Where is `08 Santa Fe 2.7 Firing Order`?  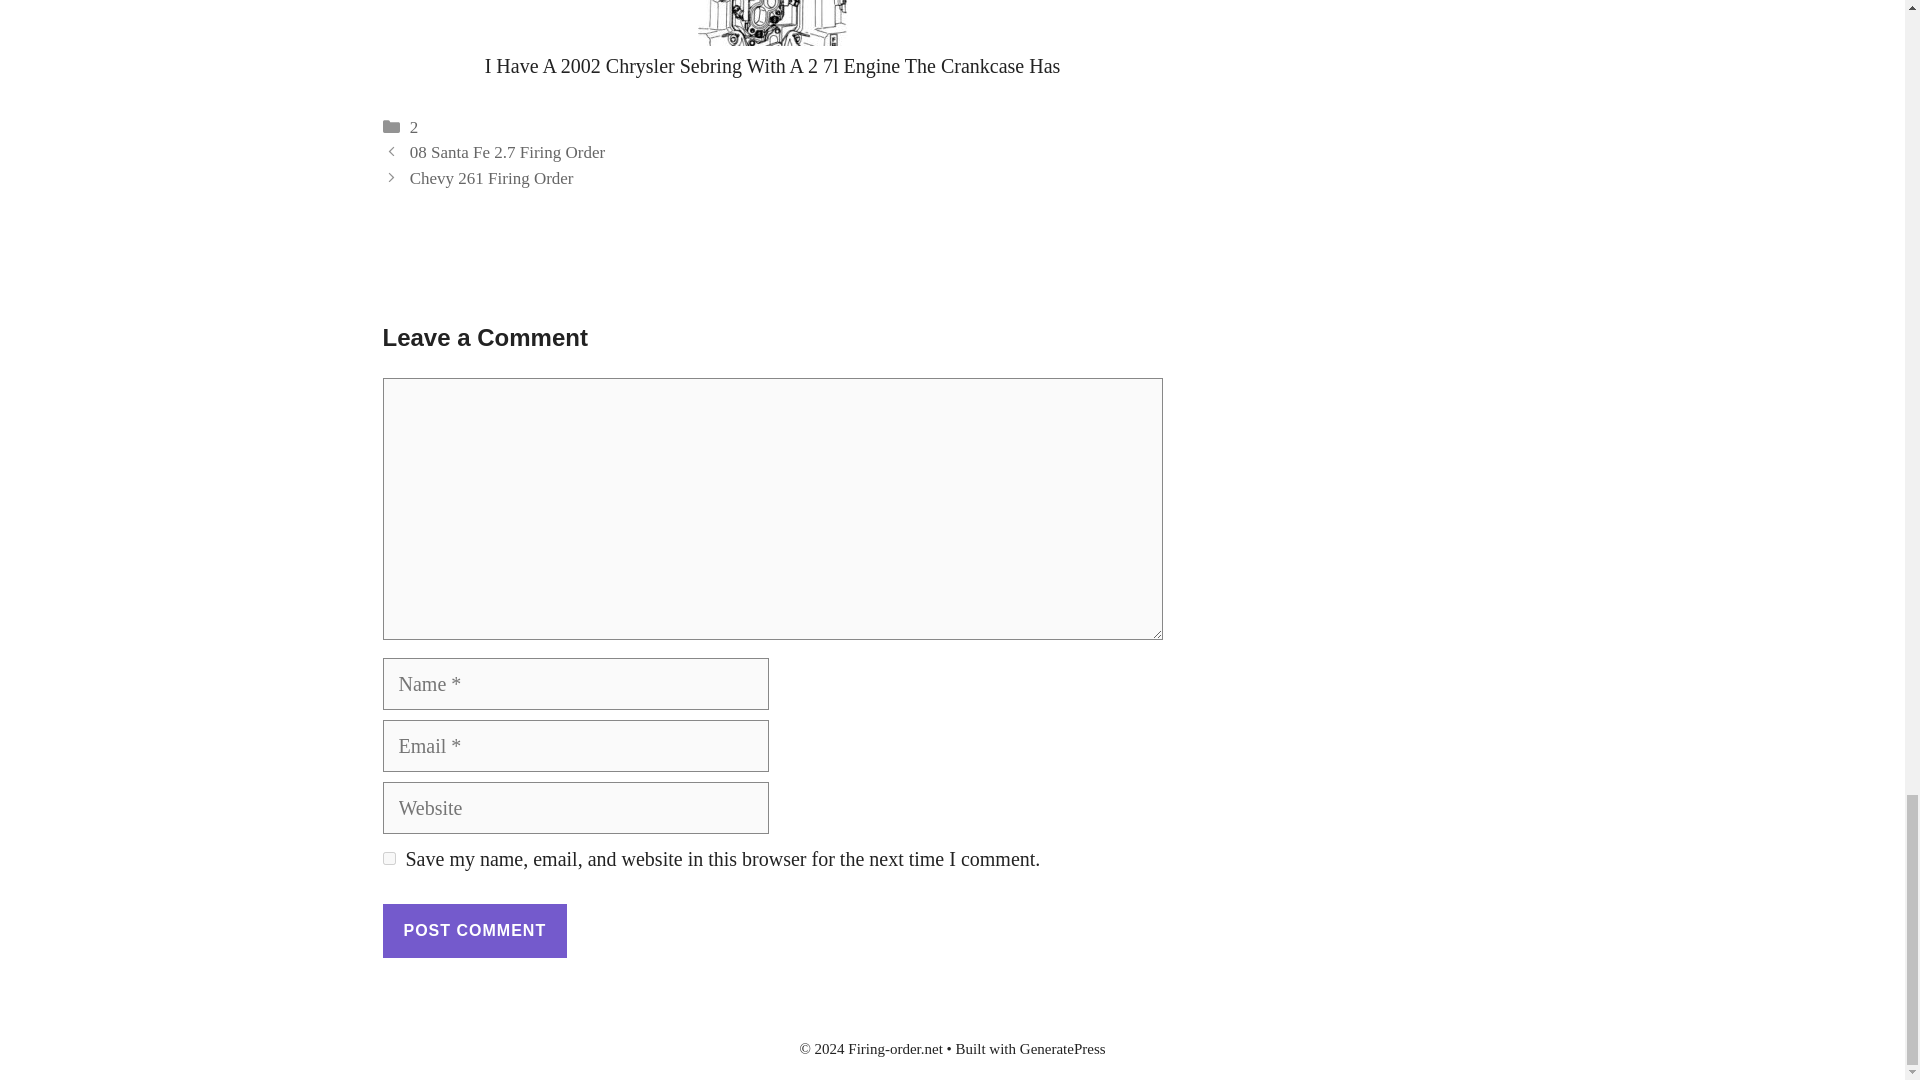
08 Santa Fe 2.7 Firing Order is located at coordinates (507, 152).